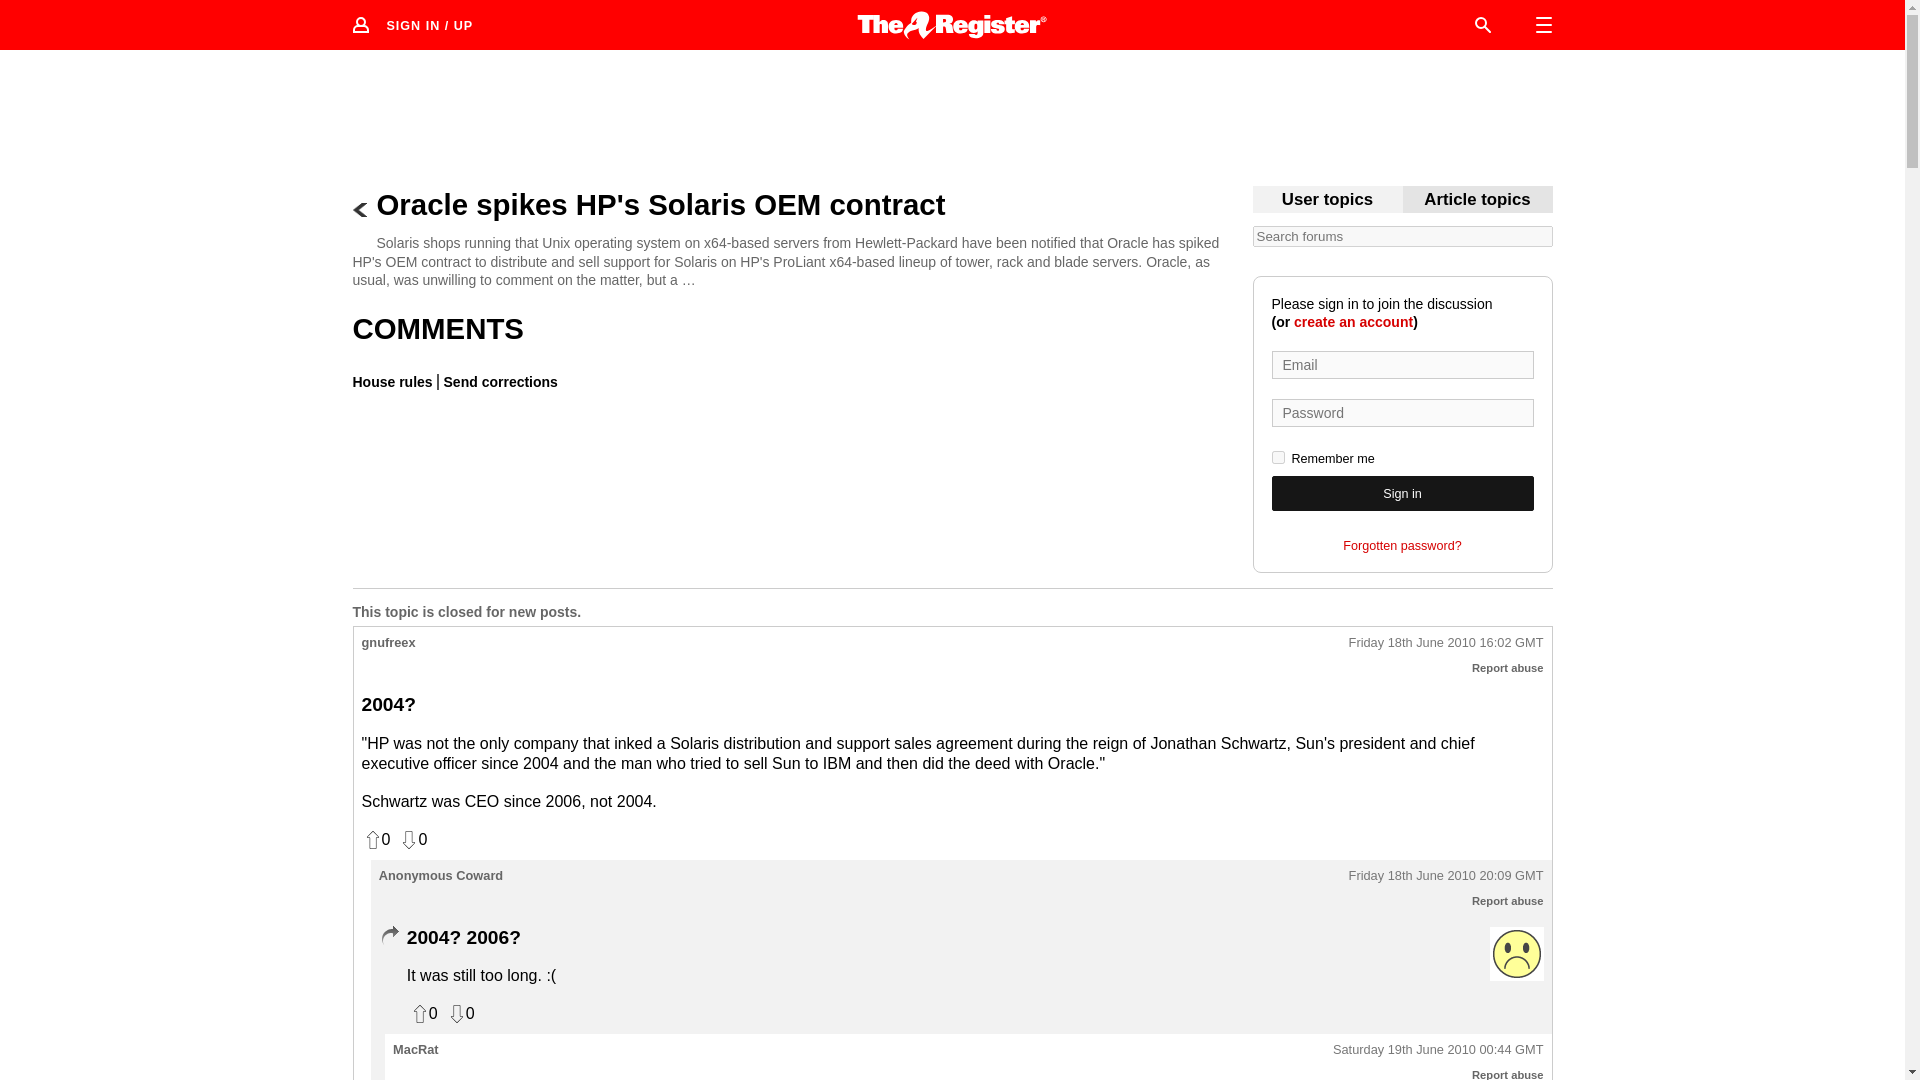 The width and height of the screenshot is (1920, 1080). I want to click on Forgotten password?, so click(1402, 546).